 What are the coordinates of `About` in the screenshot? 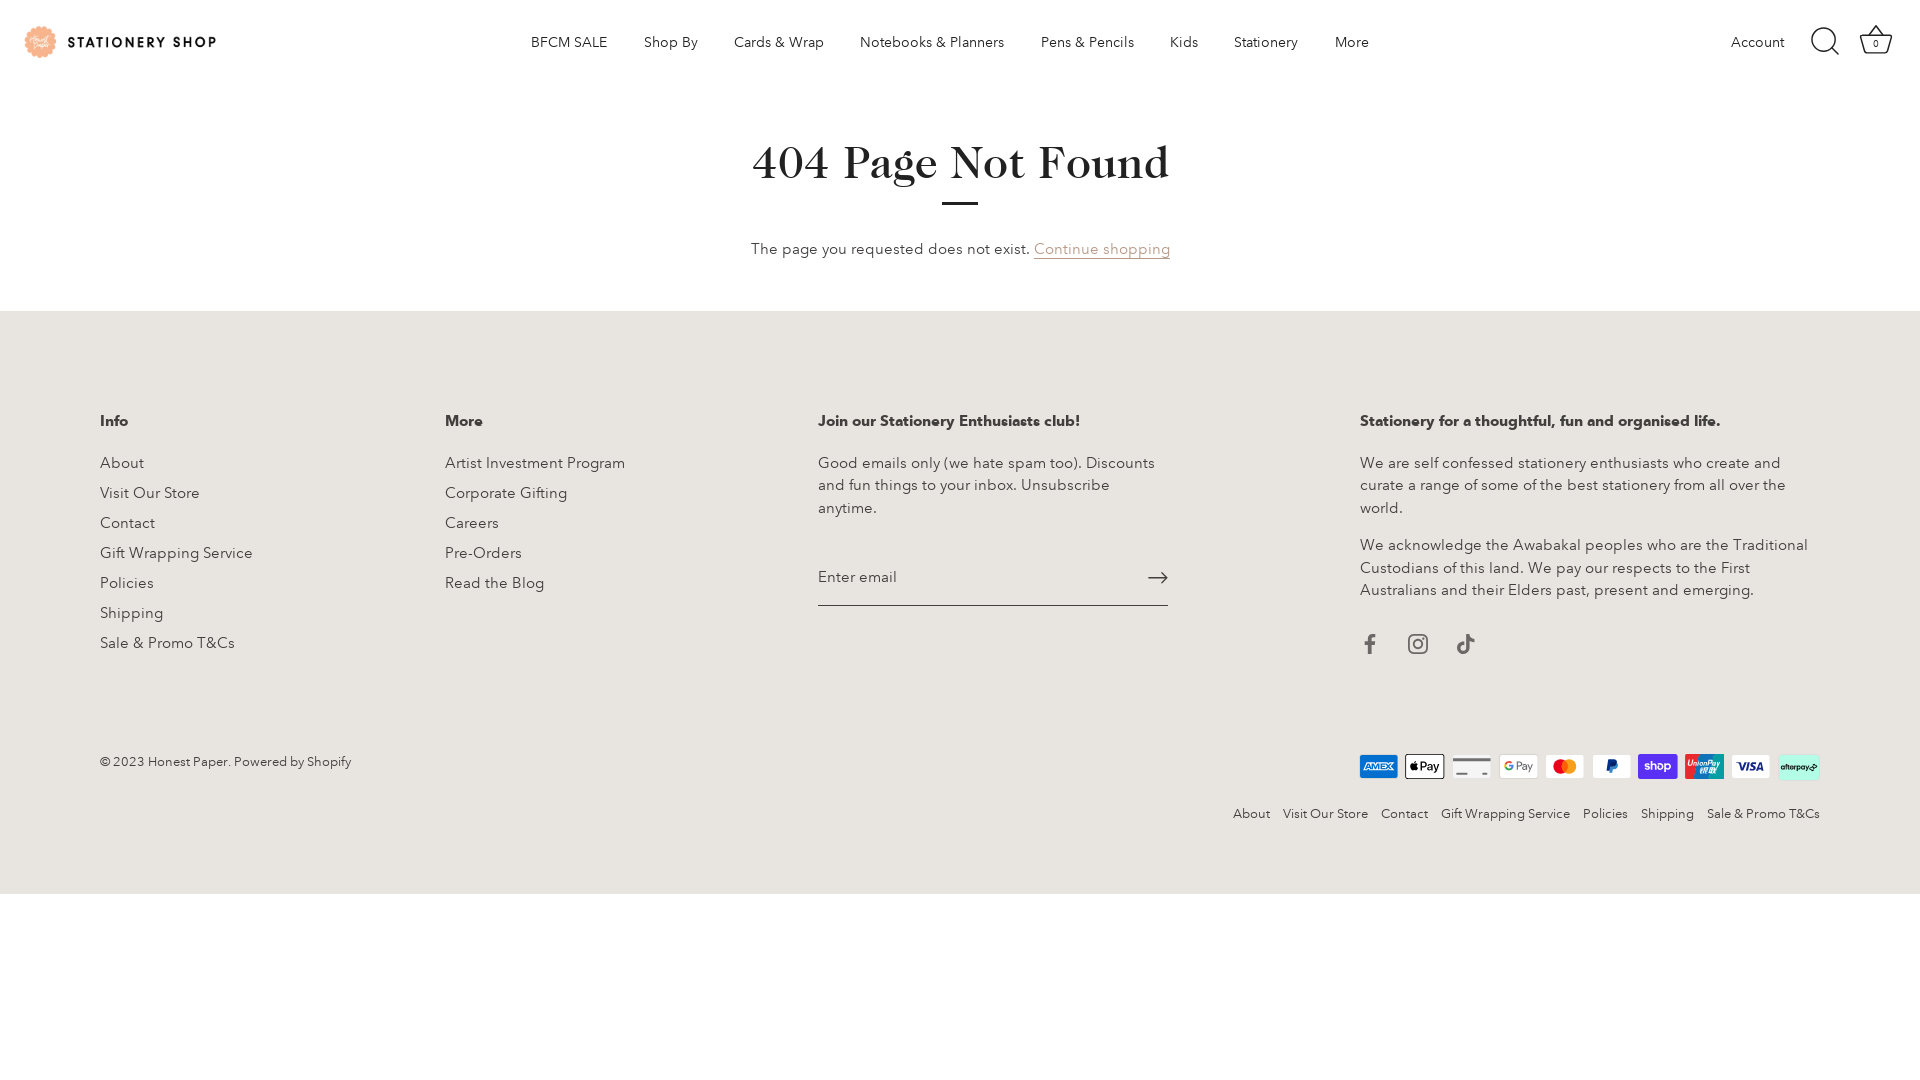 It's located at (122, 463).